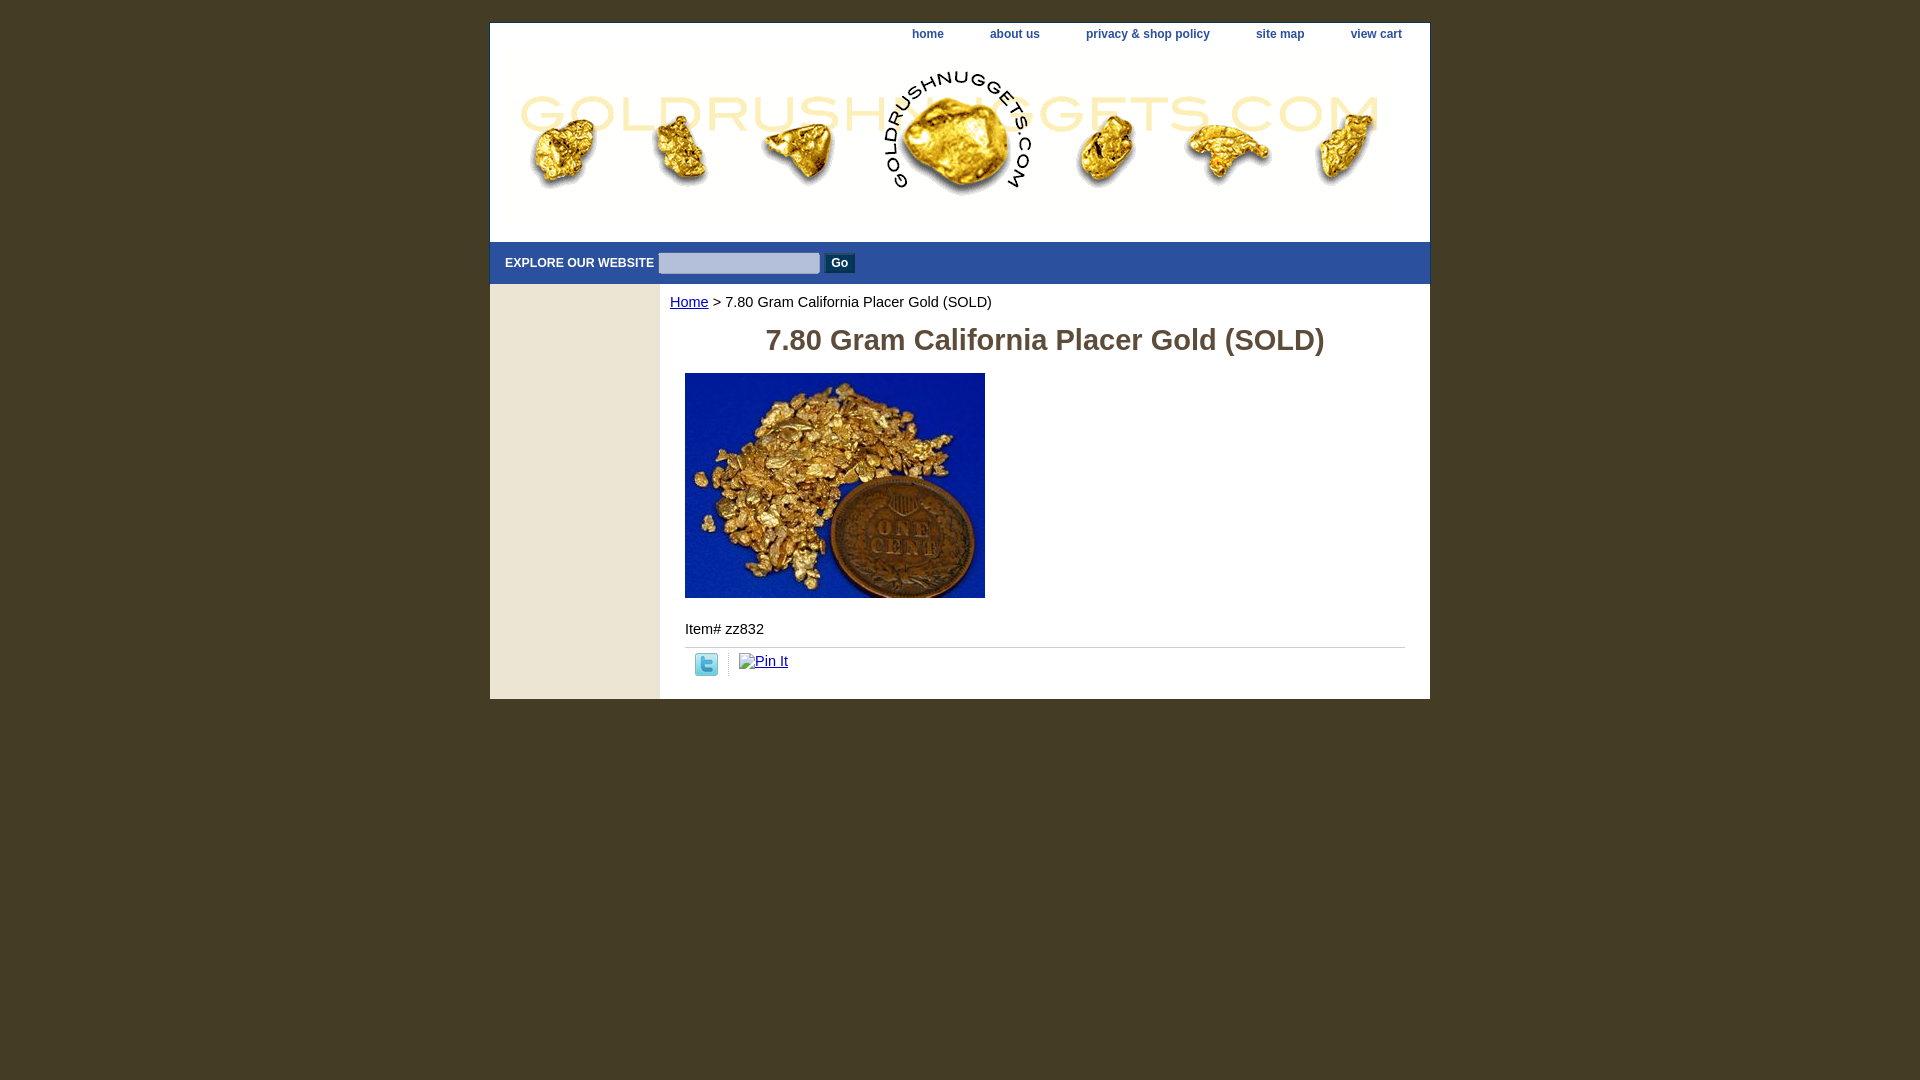 This screenshot has height=1080, width=1920. I want to click on site map, so click(1280, 34).